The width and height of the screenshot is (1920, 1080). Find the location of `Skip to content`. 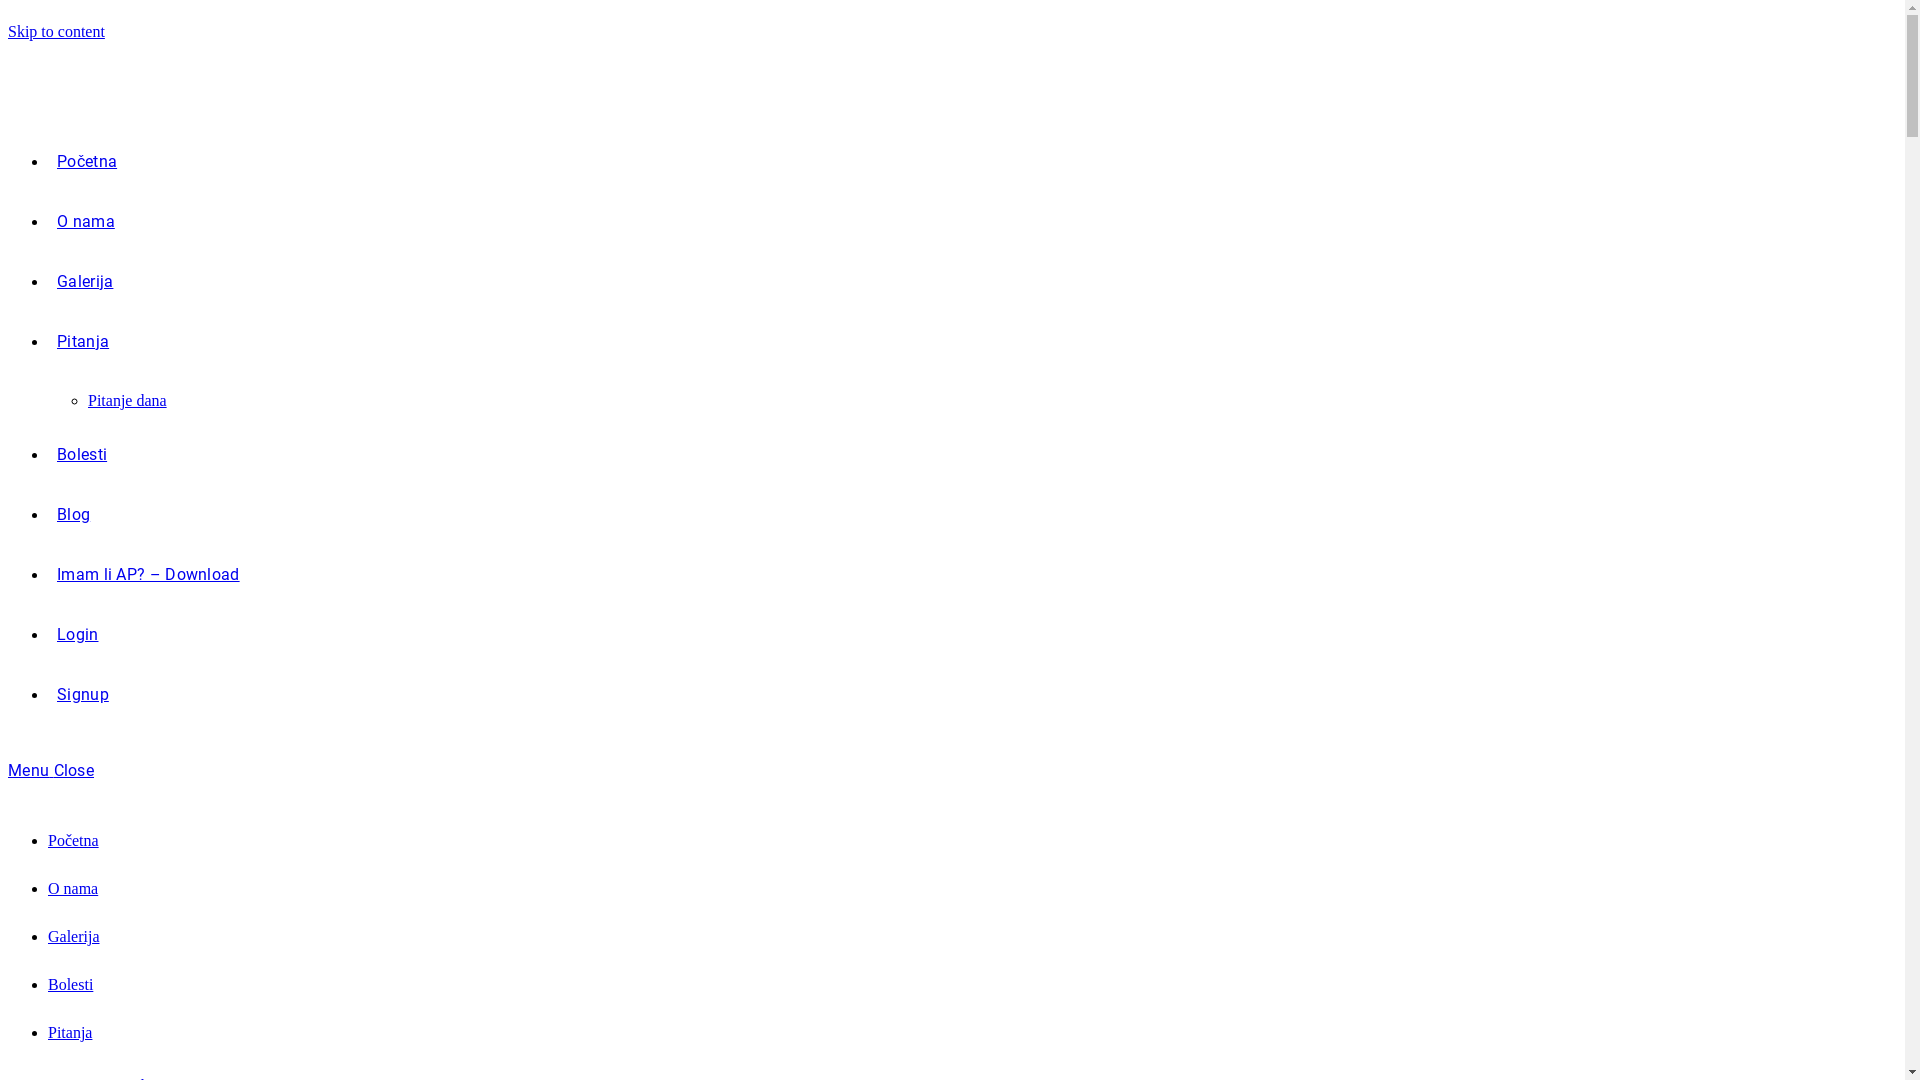

Skip to content is located at coordinates (56, 32).